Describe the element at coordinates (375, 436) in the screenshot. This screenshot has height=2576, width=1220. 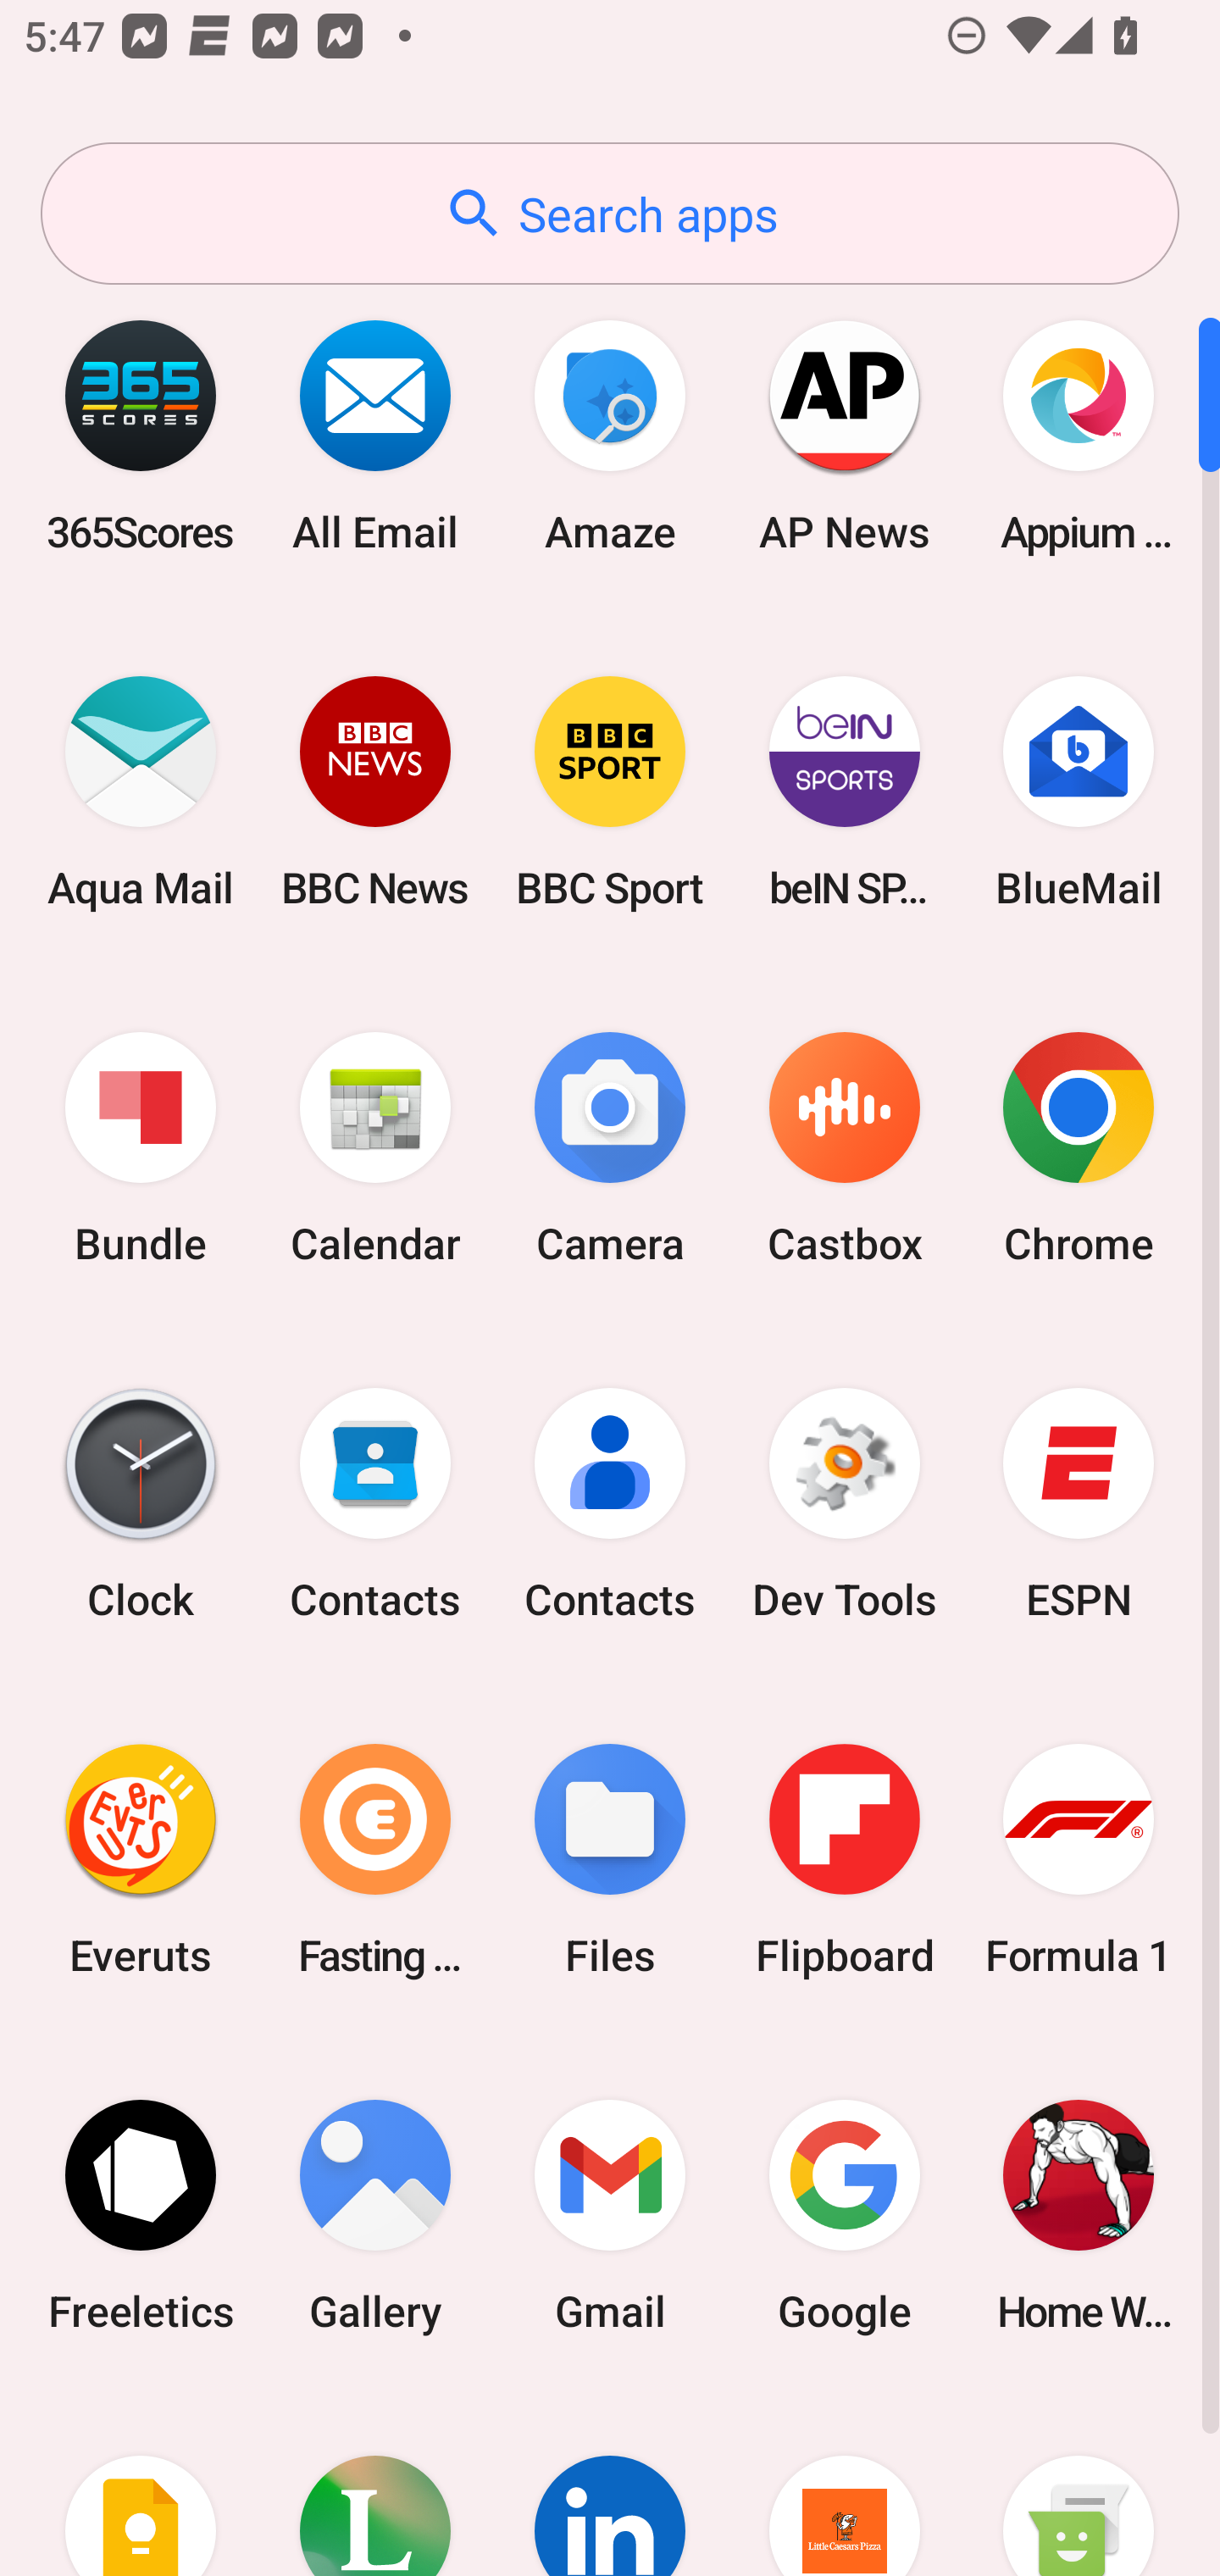
I see `All Email` at that location.